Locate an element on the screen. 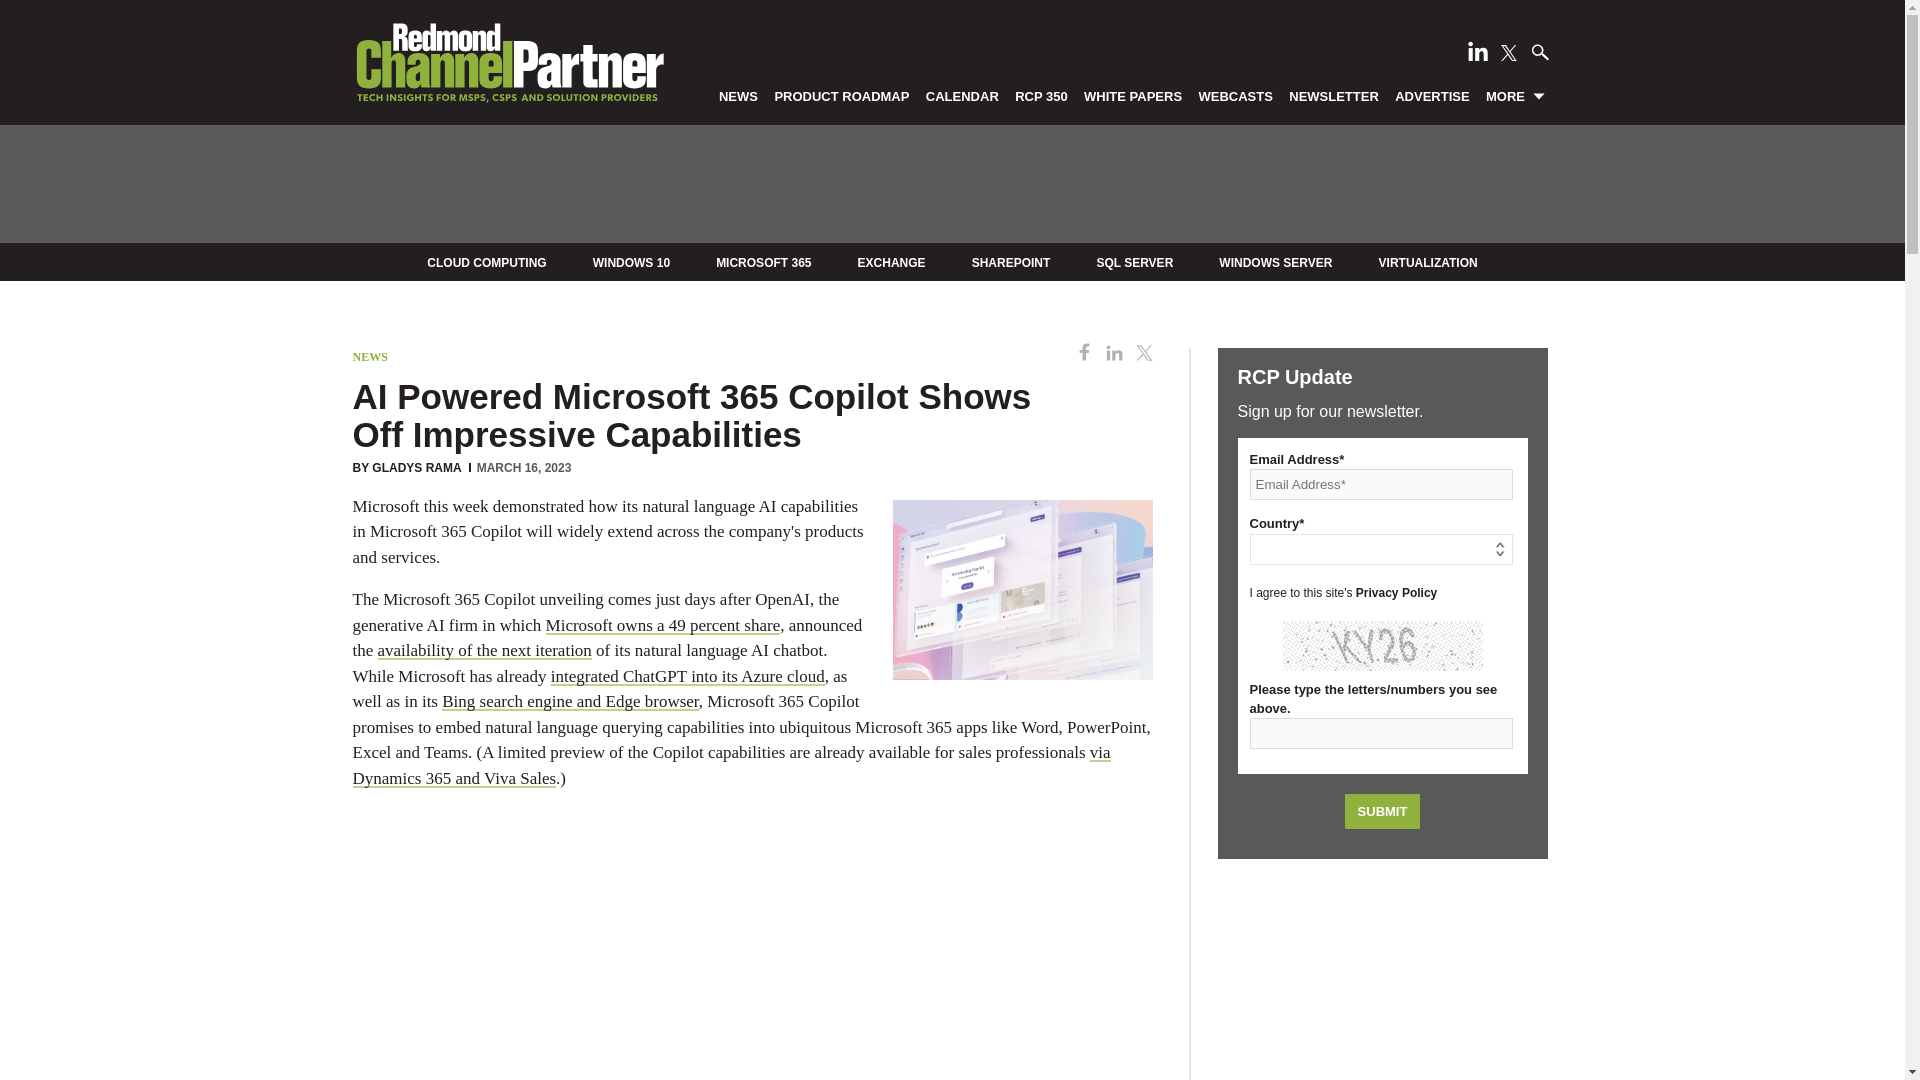 The width and height of the screenshot is (1920, 1080). GLADYS RAMA is located at coordinates (416, 468).